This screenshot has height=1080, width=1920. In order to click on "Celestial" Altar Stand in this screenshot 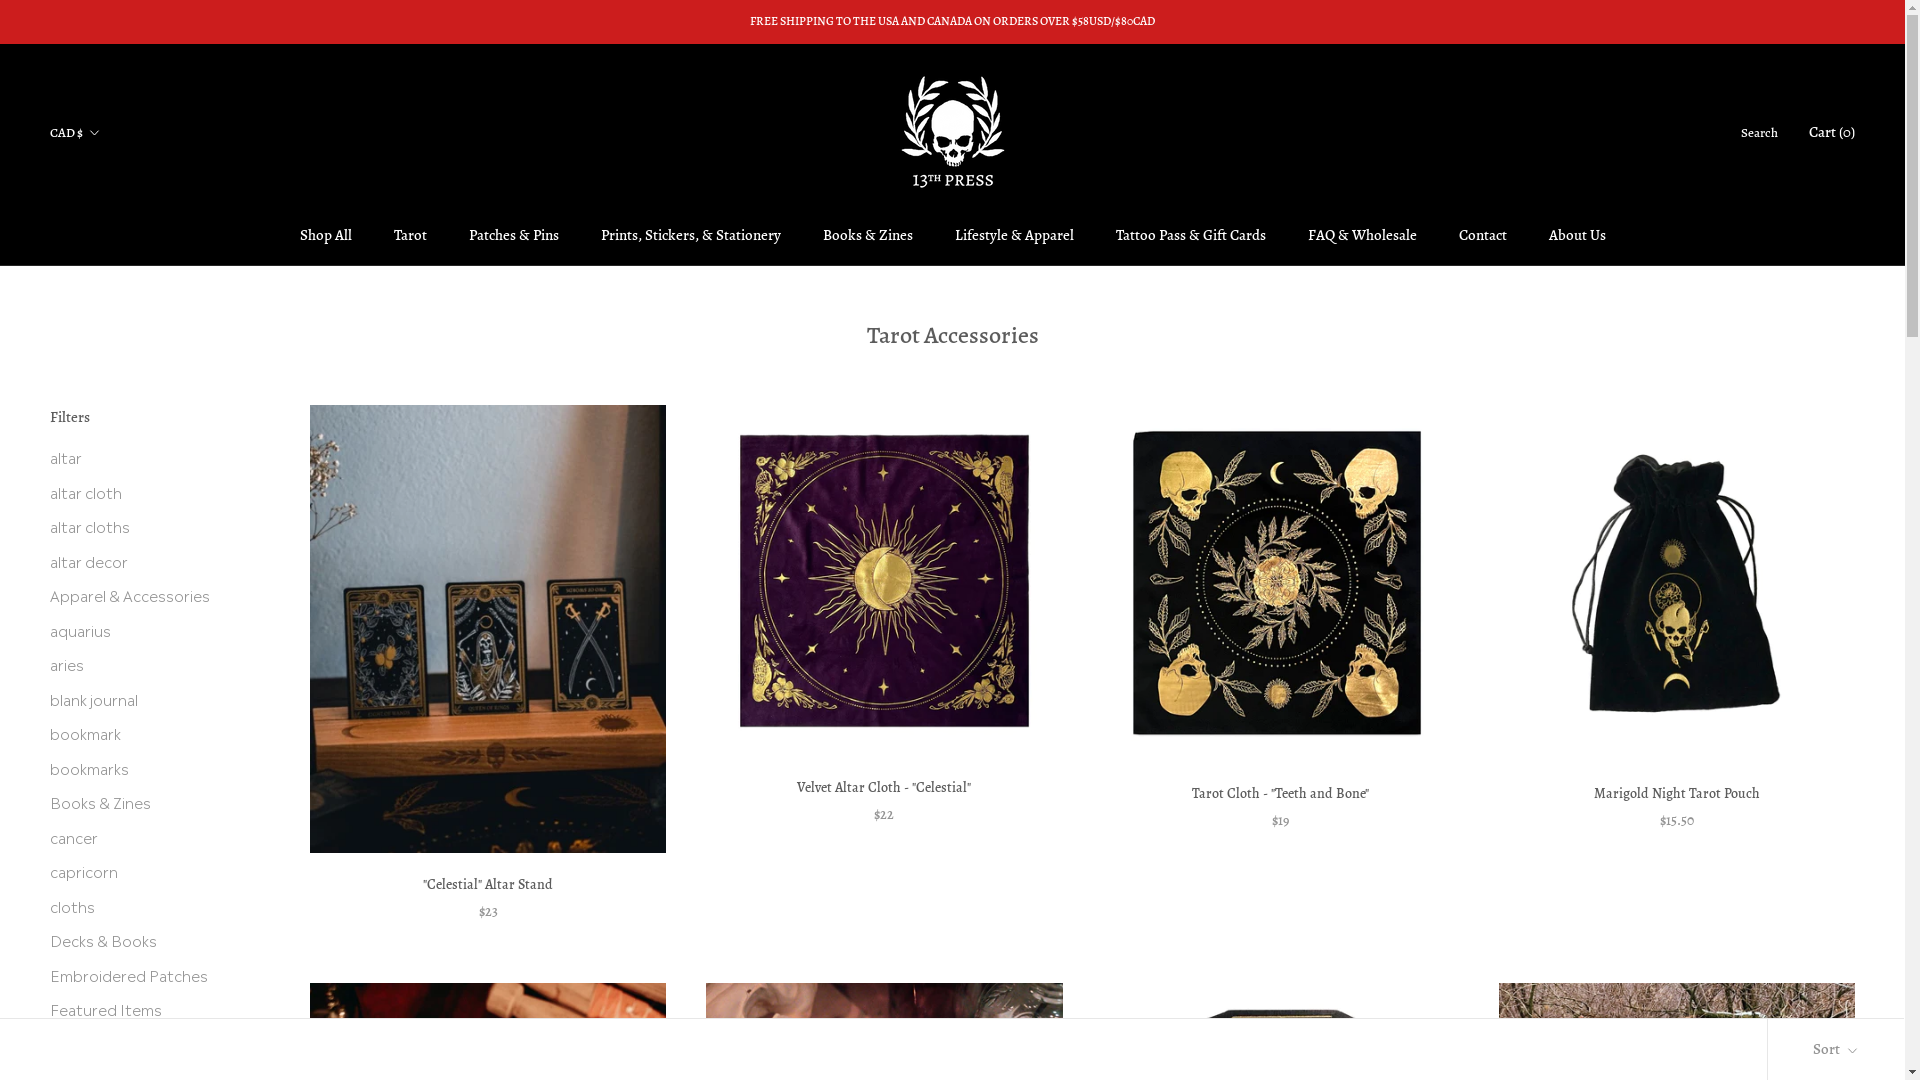, I will do `click(488, 884)`.